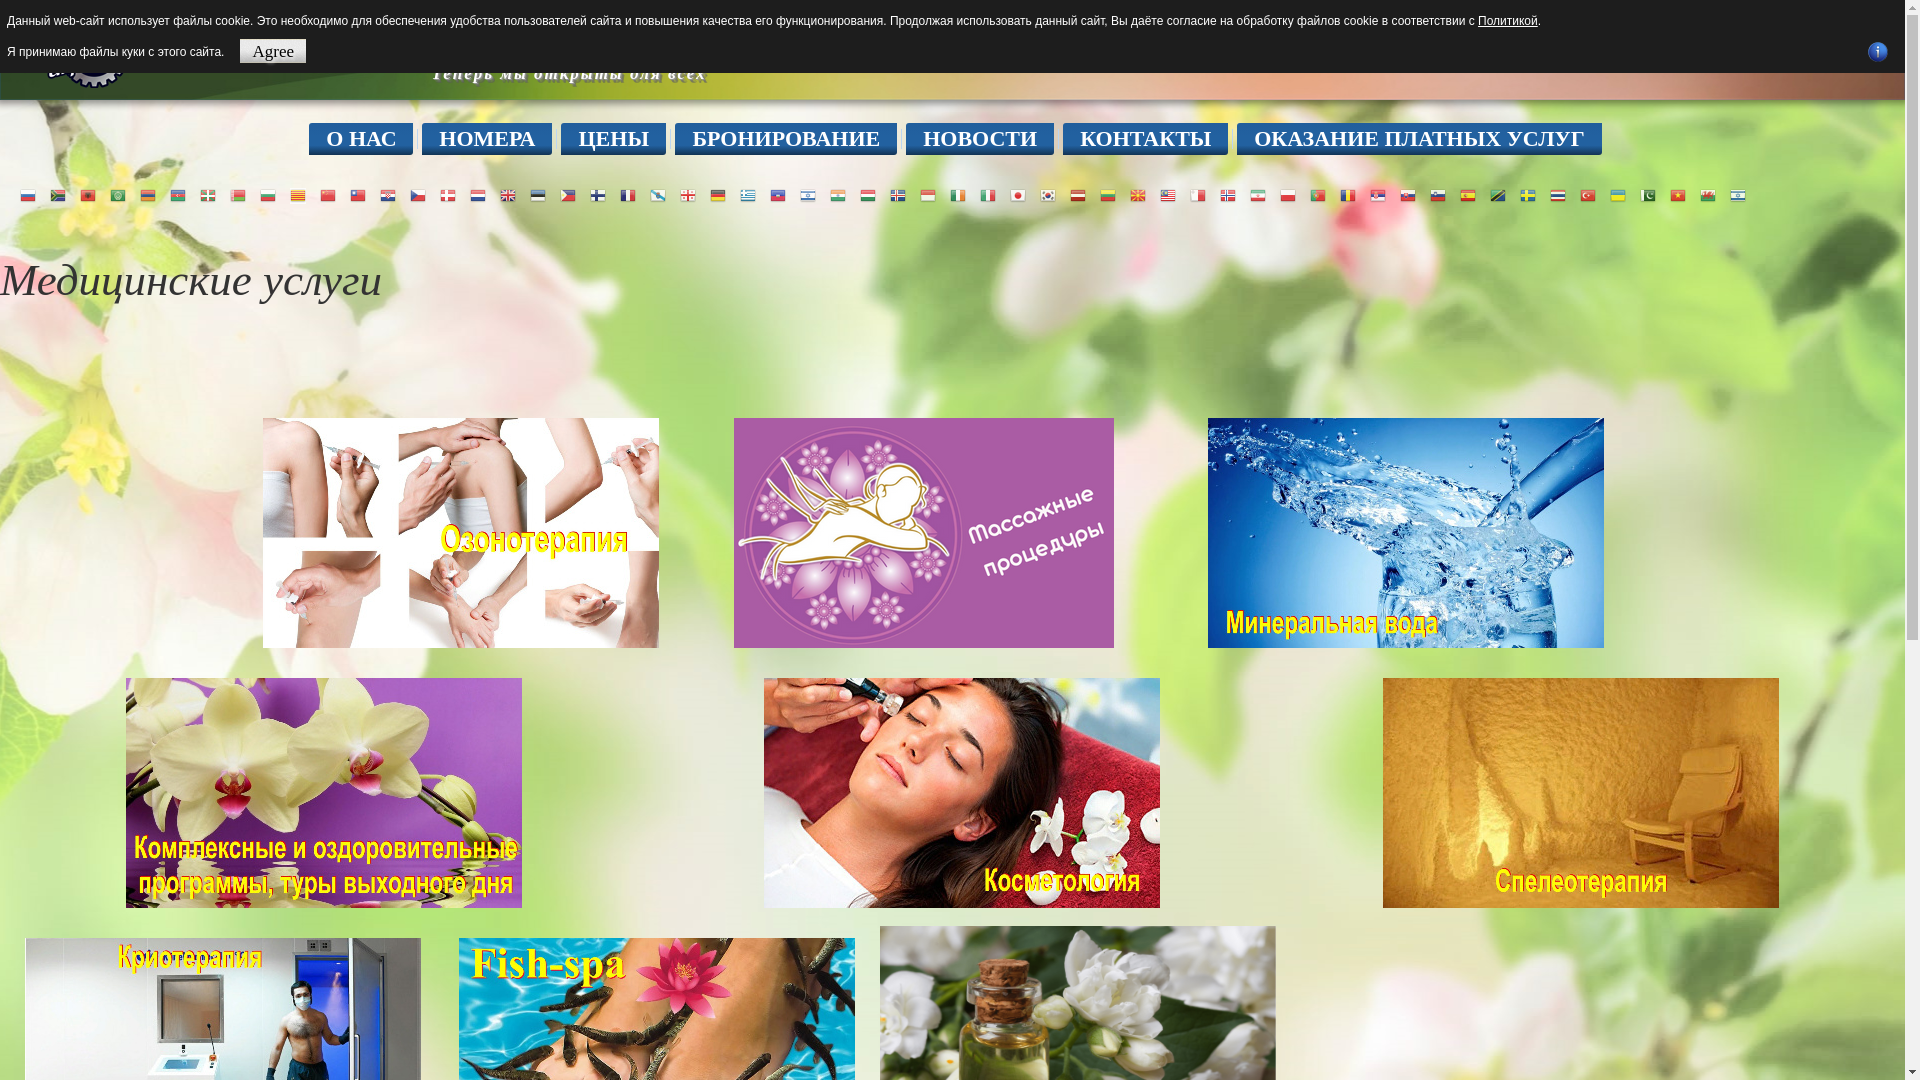 This screenshot has height=1080, width=1920. Describe the element at coordinates (148, 194) in the screenshot. I see `Armenian` at that location.